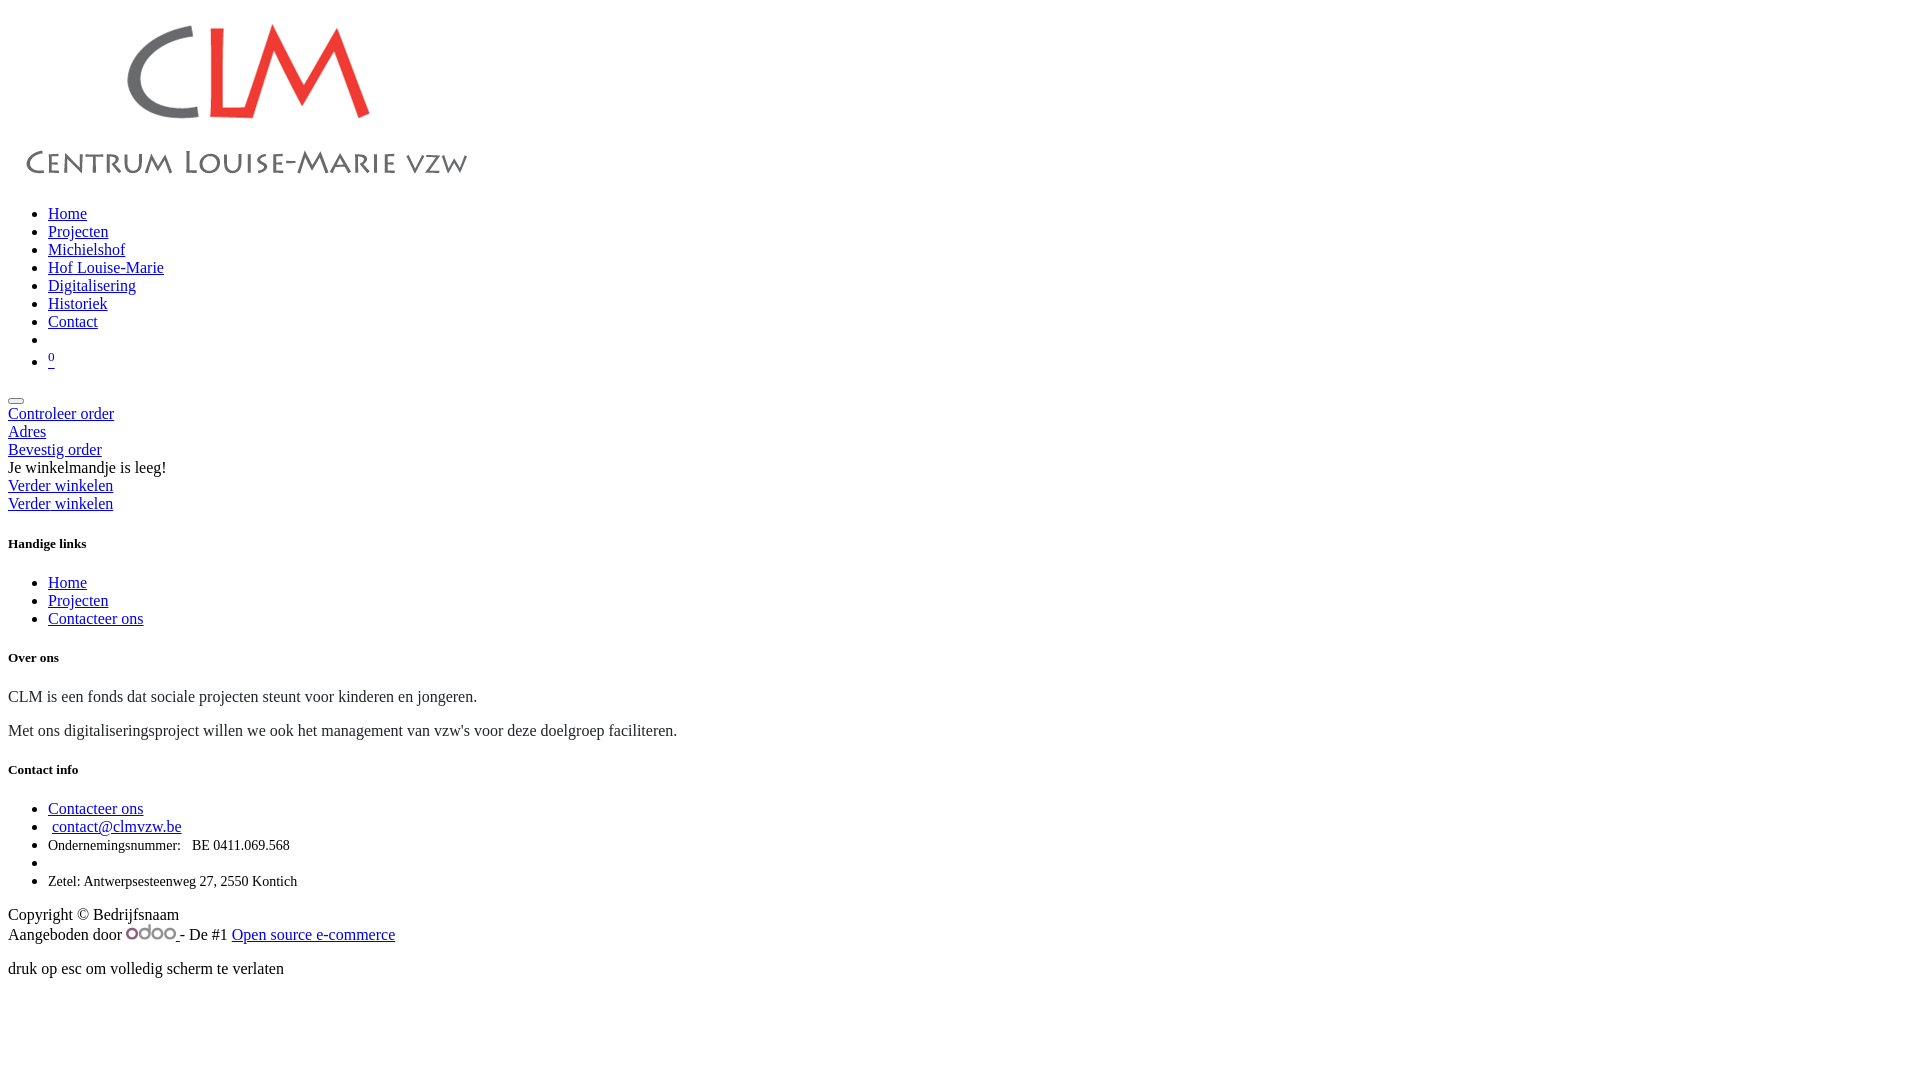 This screenshot has height=1080, width=1920. What do you see at coordinates (106, 268) in the screenshot?
I see `Hof Louise-Marie` at bounding box center [106, 268].